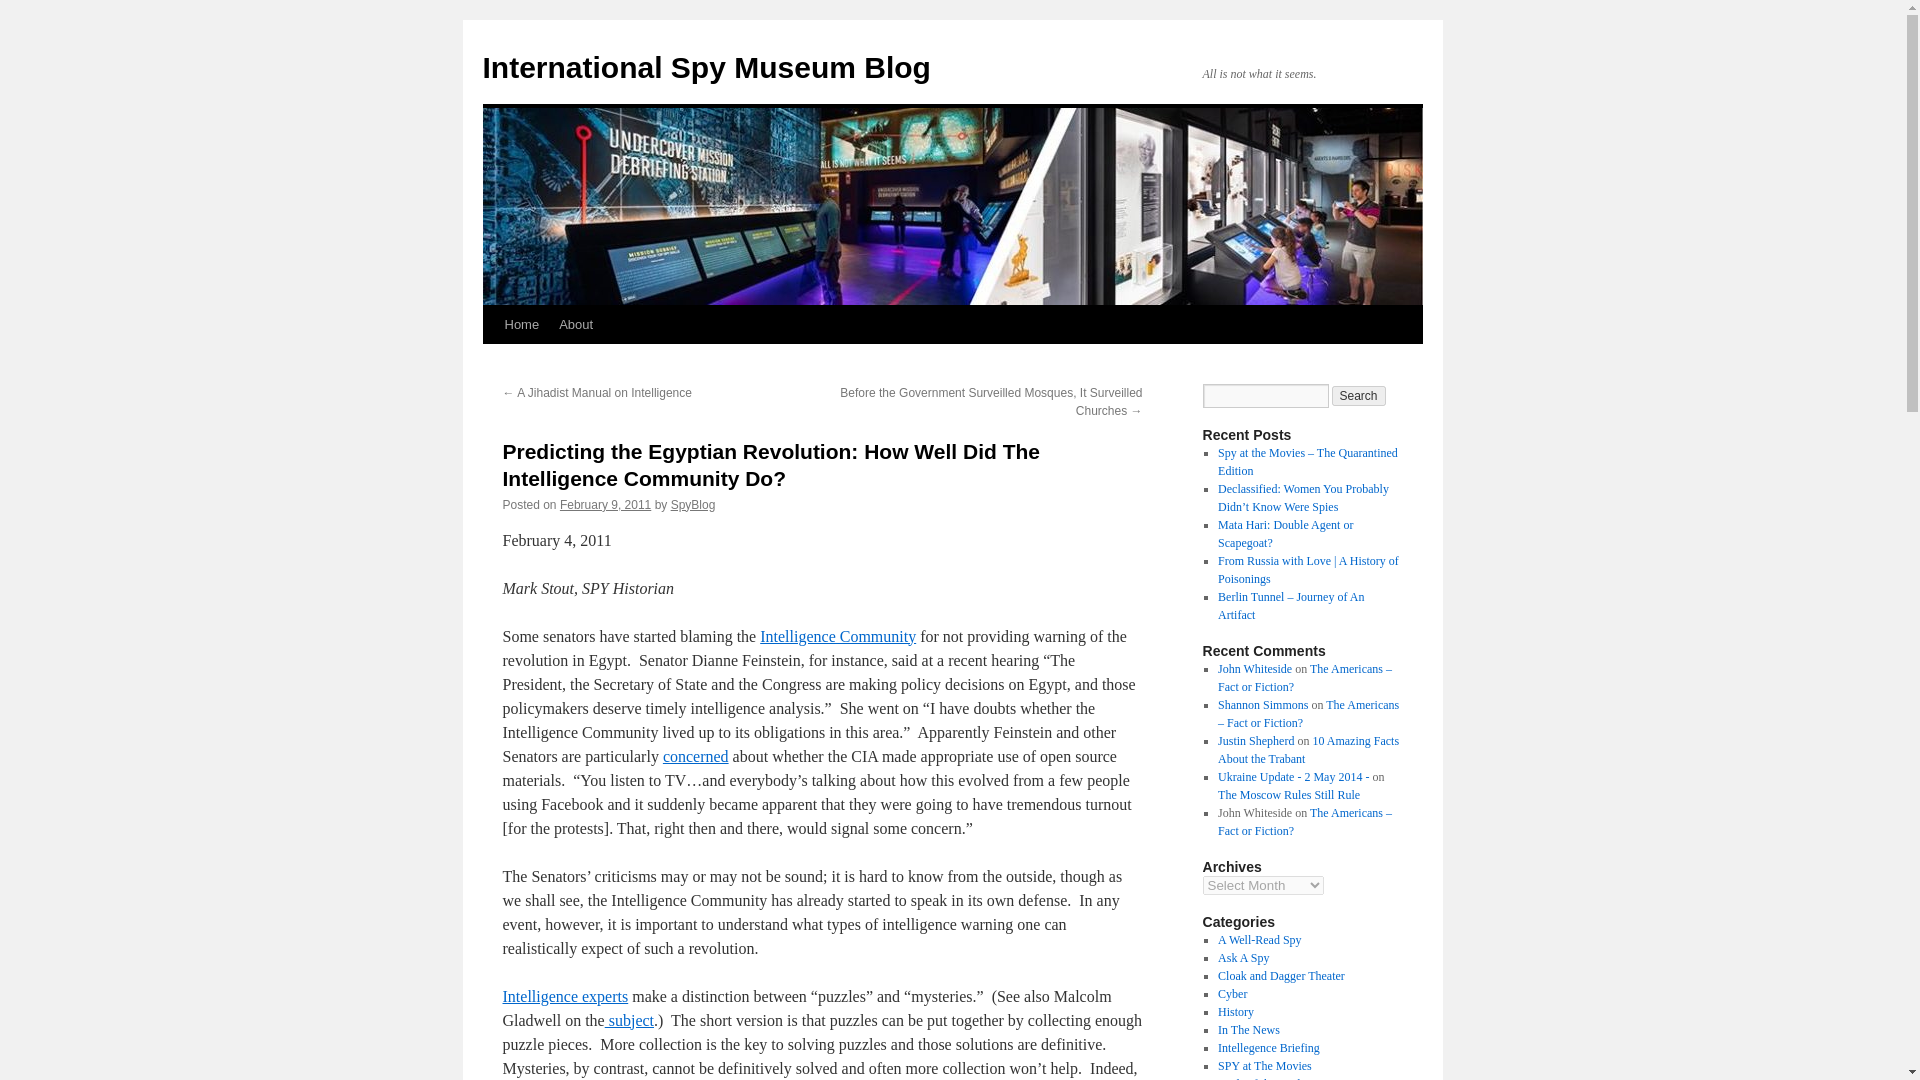  Describe the element at coordinates (705, 67) in the screenshot. I see `International Spy Museum Blog` at that location.